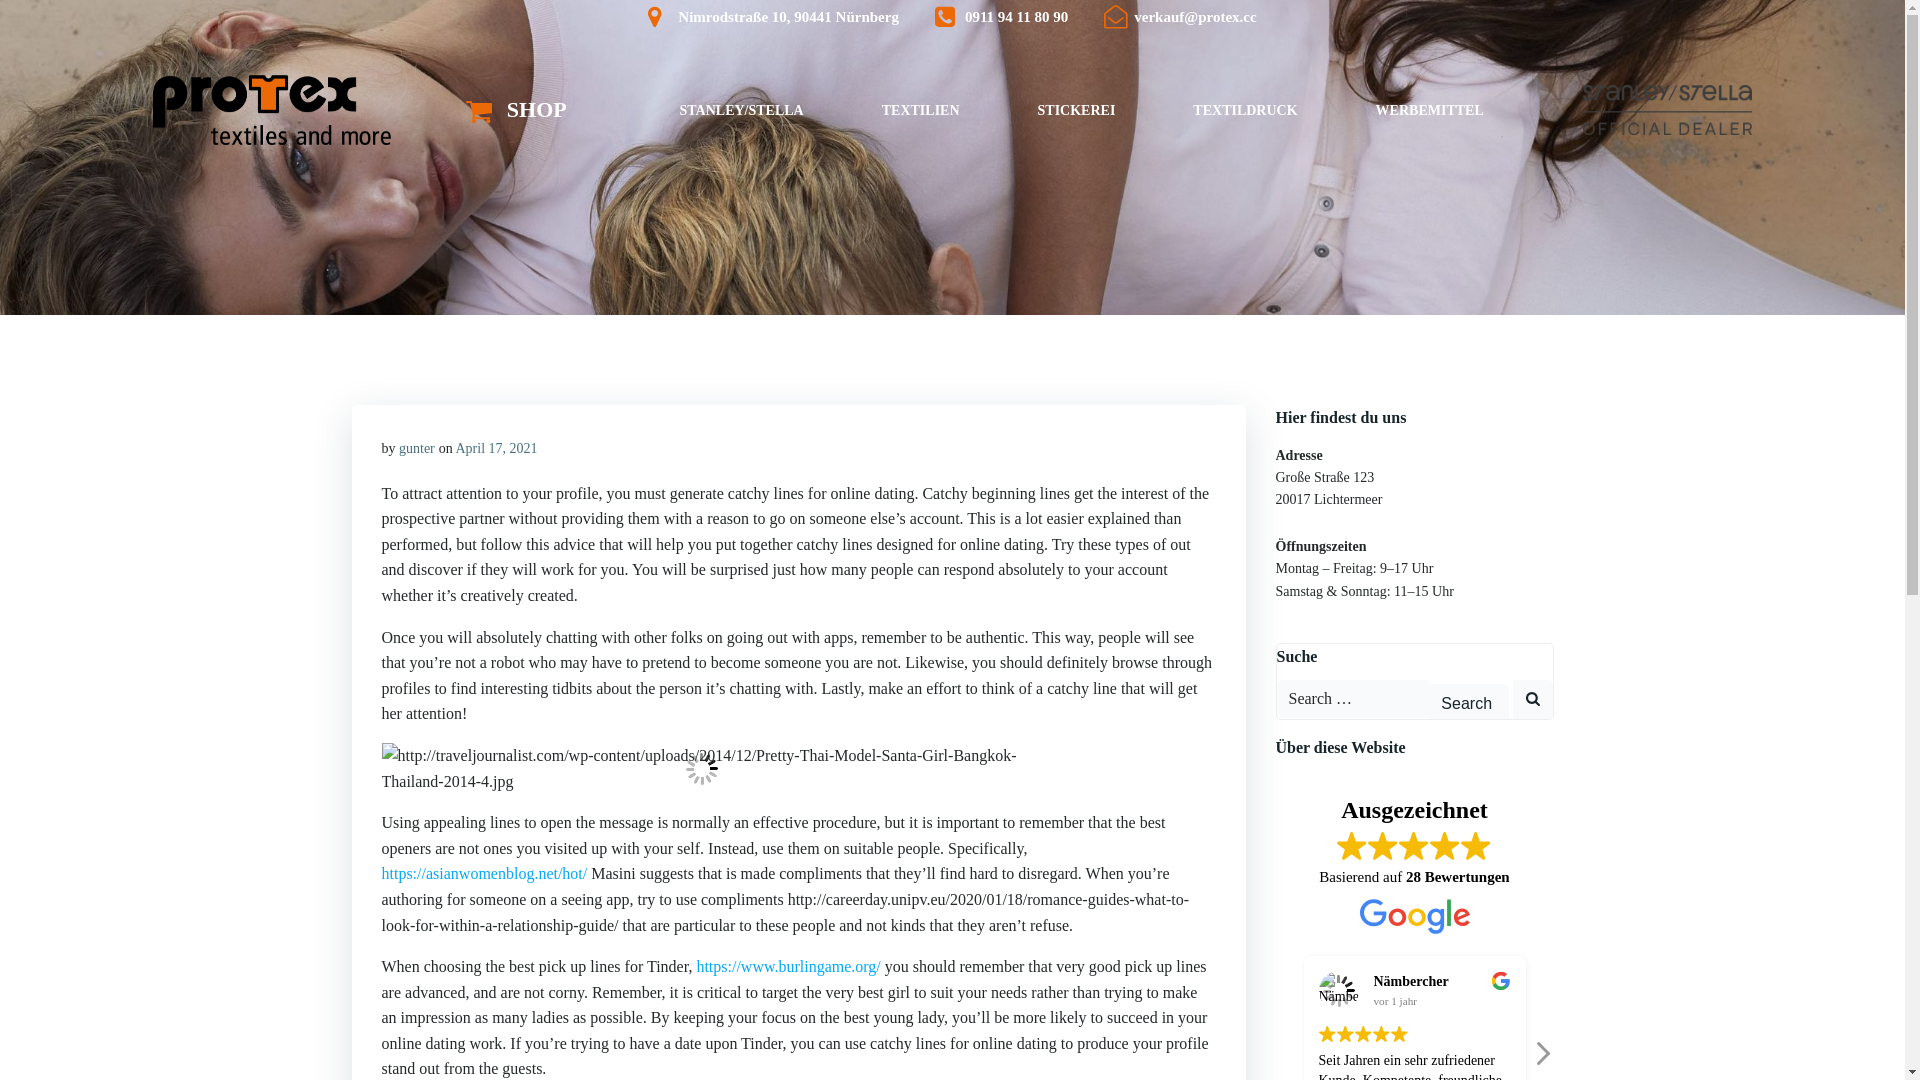 The width and height of the screenshot is (1920, 1080). I want to click on TEXTILDRUCK, so click(1244, 110).